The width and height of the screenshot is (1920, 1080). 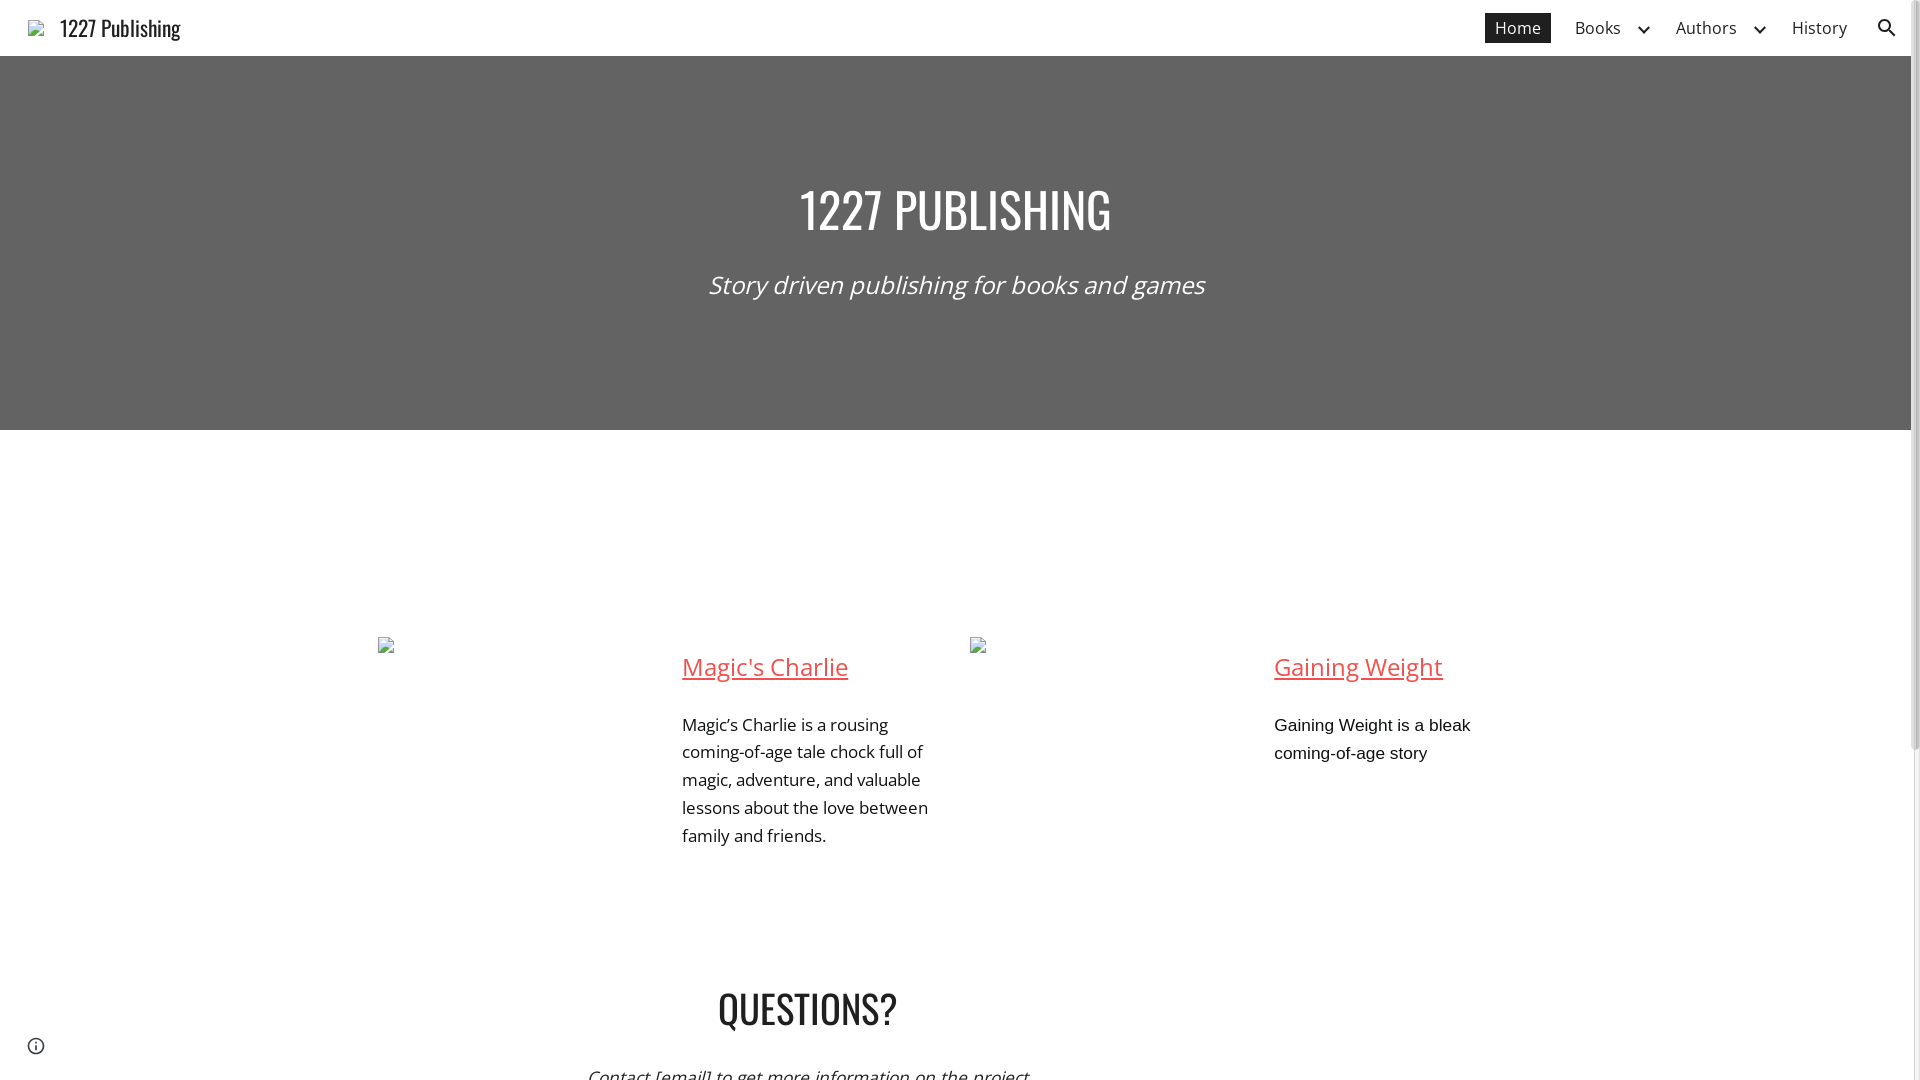 I want to click on Authors, so click(x=1706, y=28).